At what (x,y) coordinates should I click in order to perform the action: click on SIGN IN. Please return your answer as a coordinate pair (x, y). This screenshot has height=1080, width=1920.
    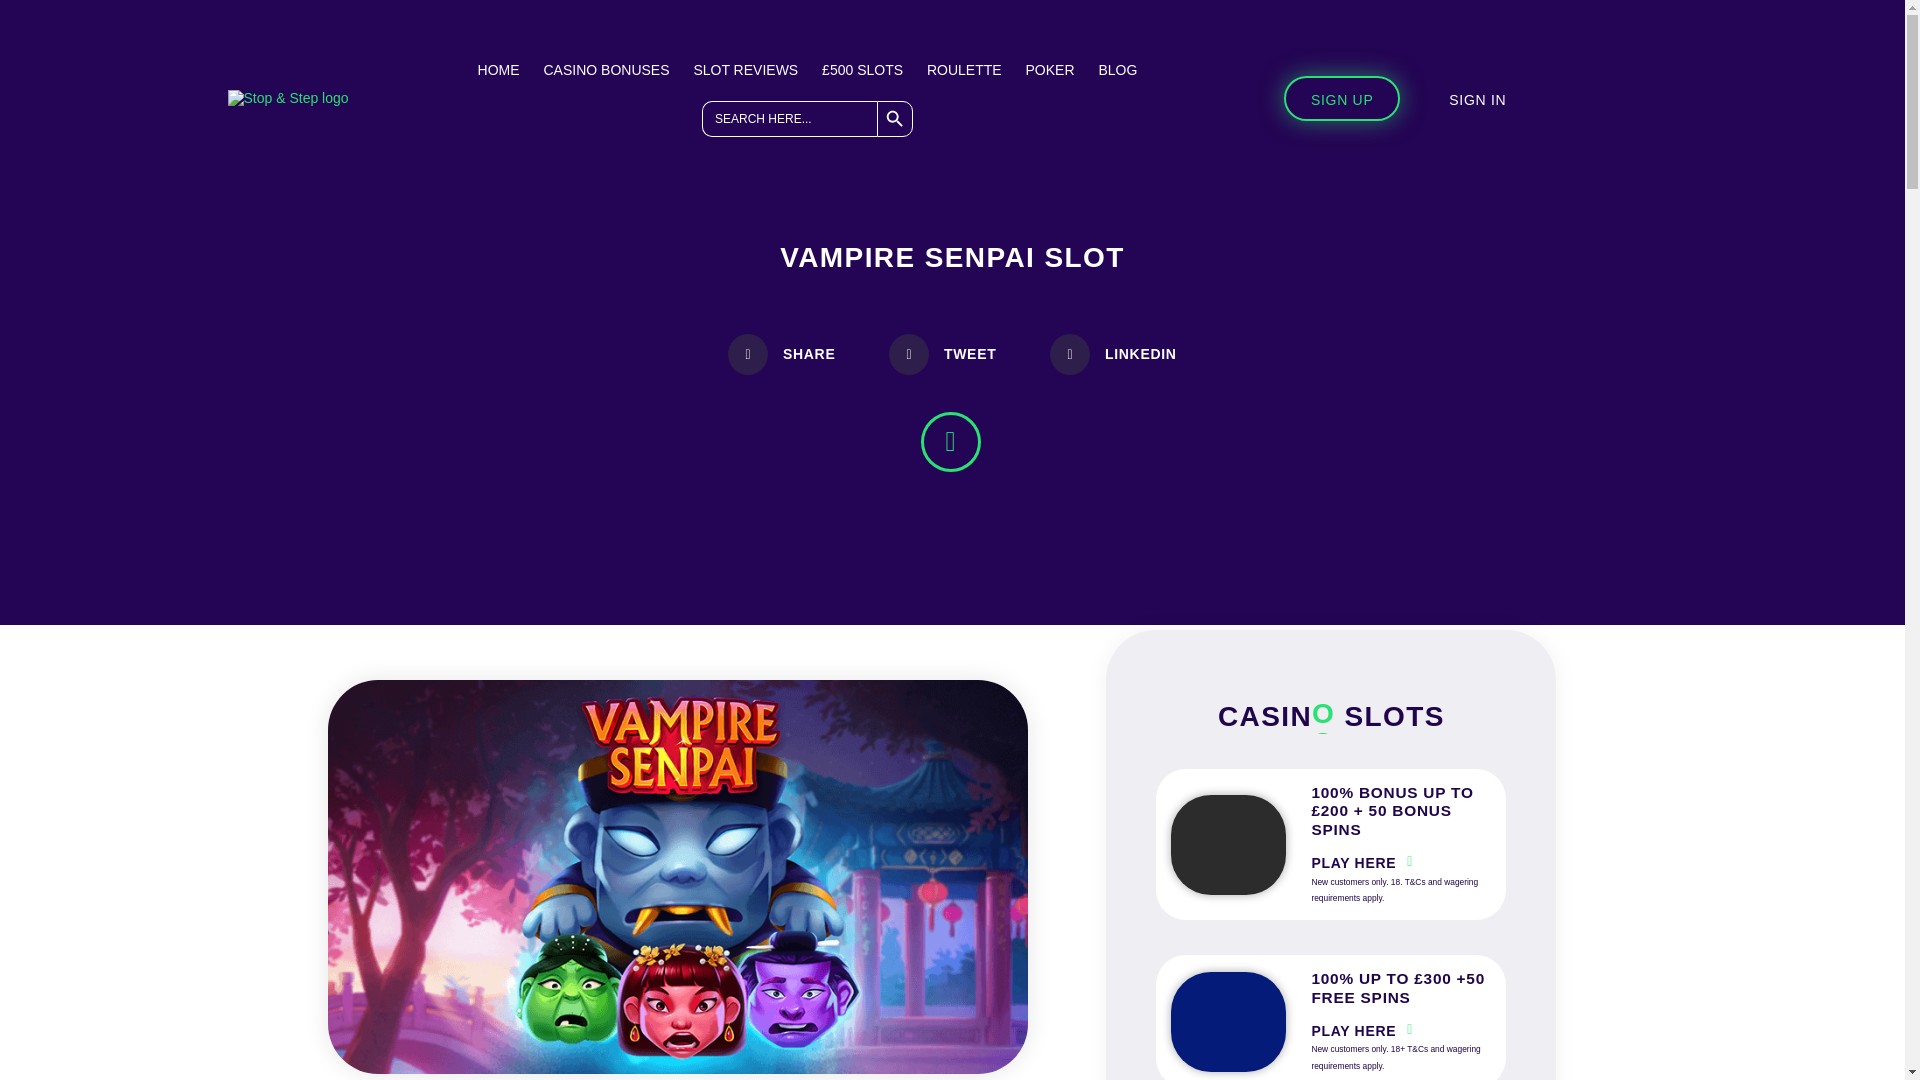
    Looking at the image, I should click on (1477, 98).